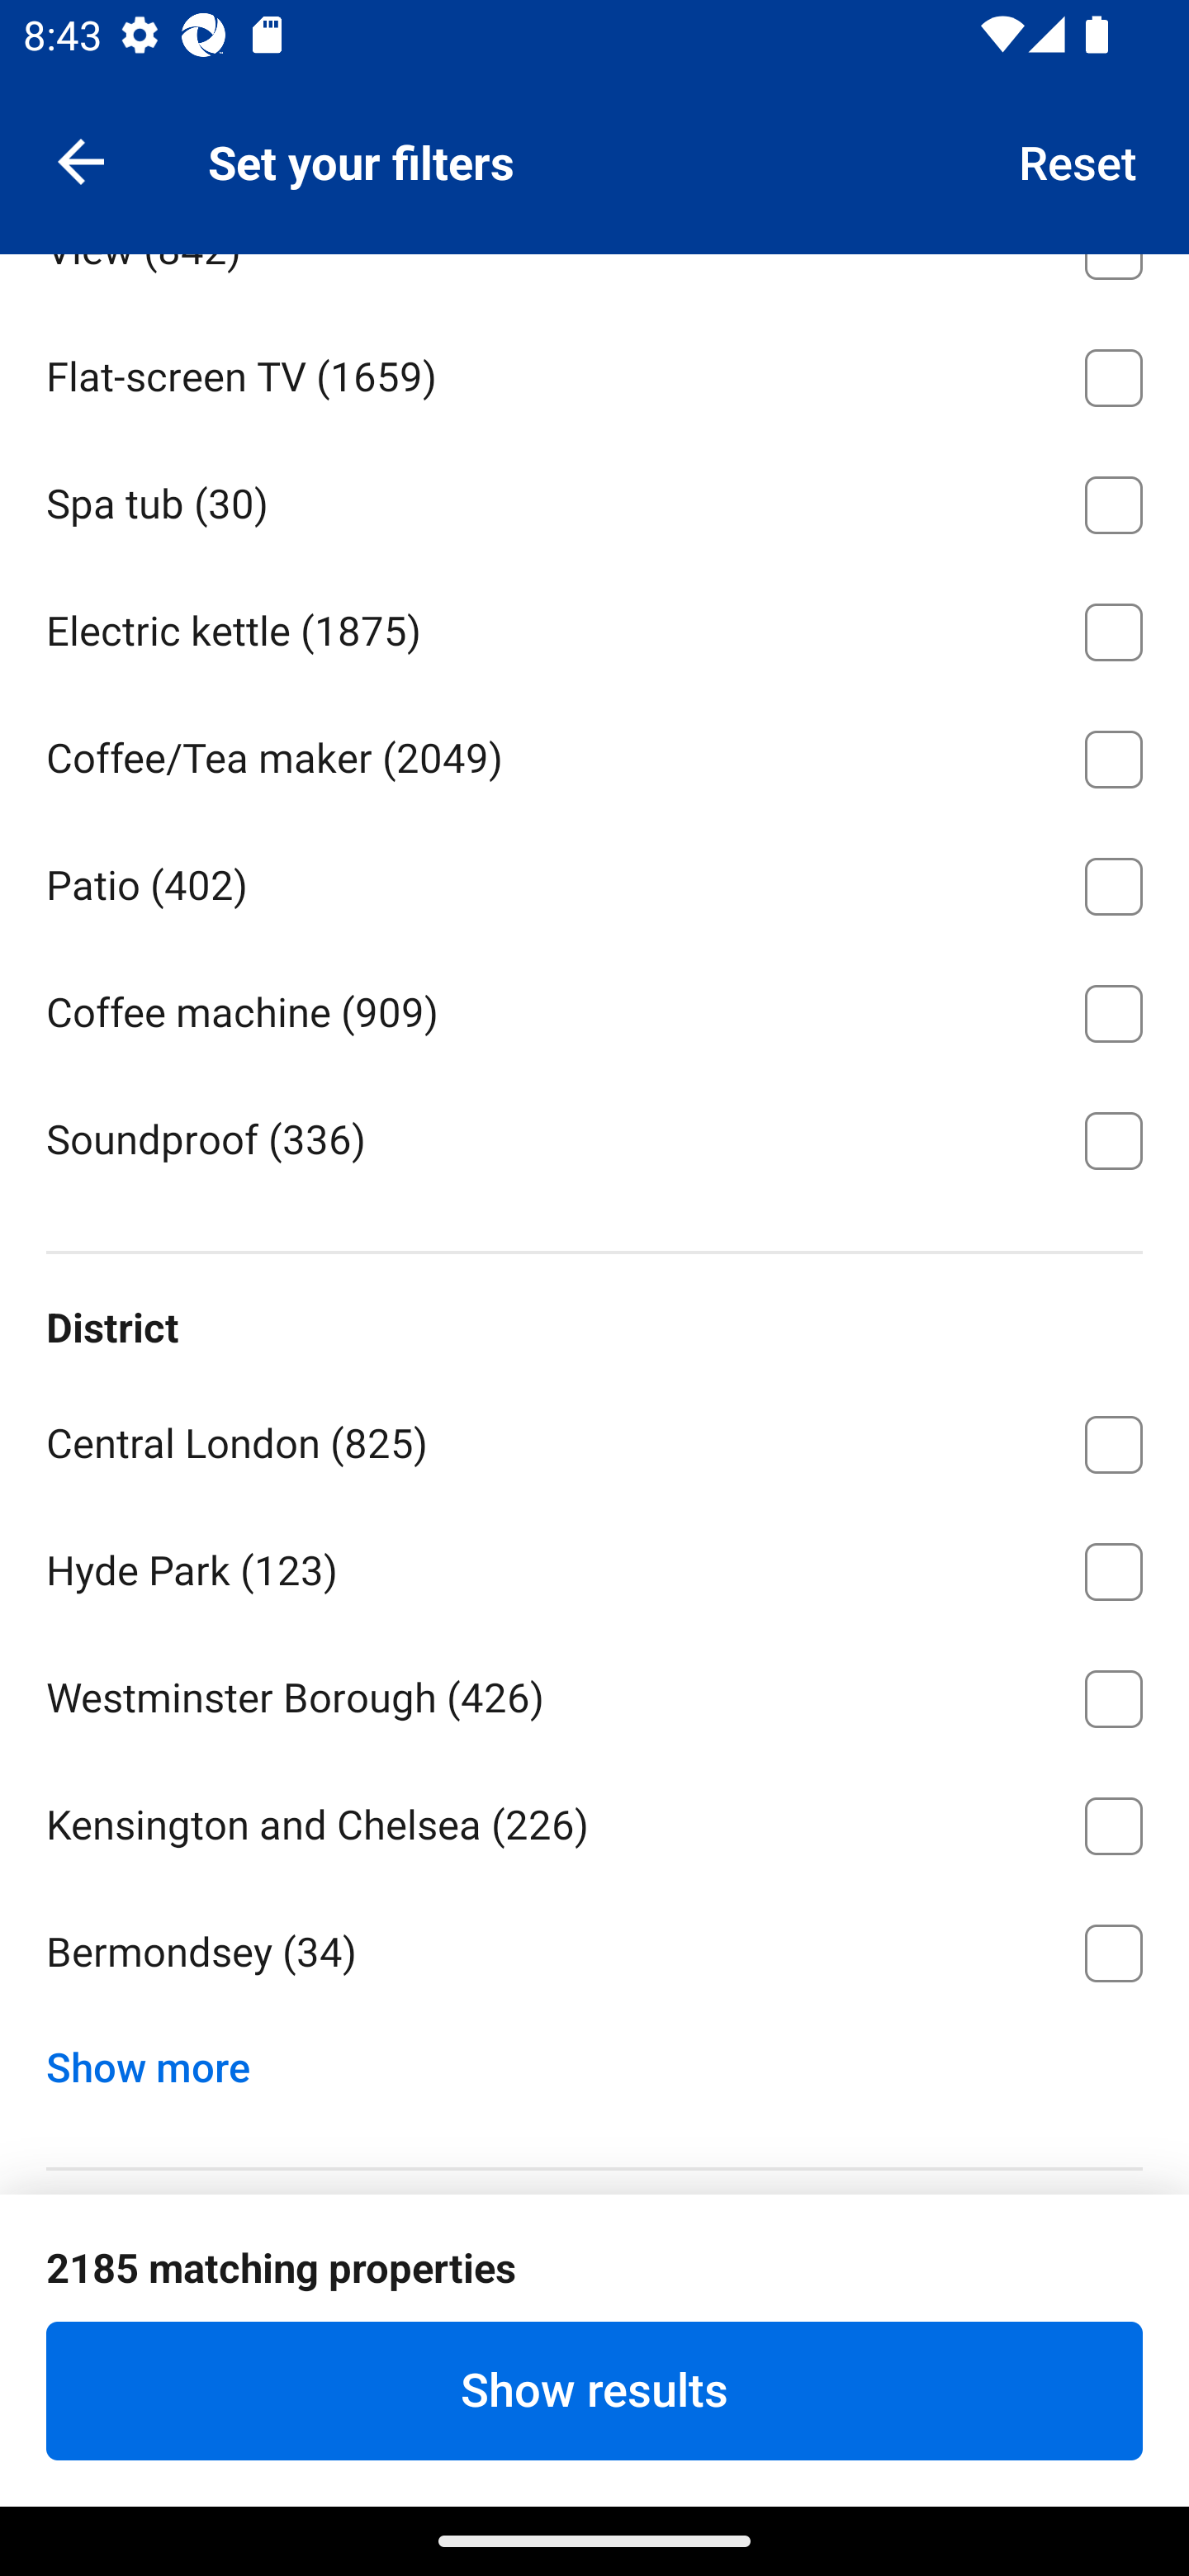 The image size is (1189, 2576). What do you see at coordinates (1078, 160) in the screenshot?
I see `Reset` at bounding box center [1078, 160].